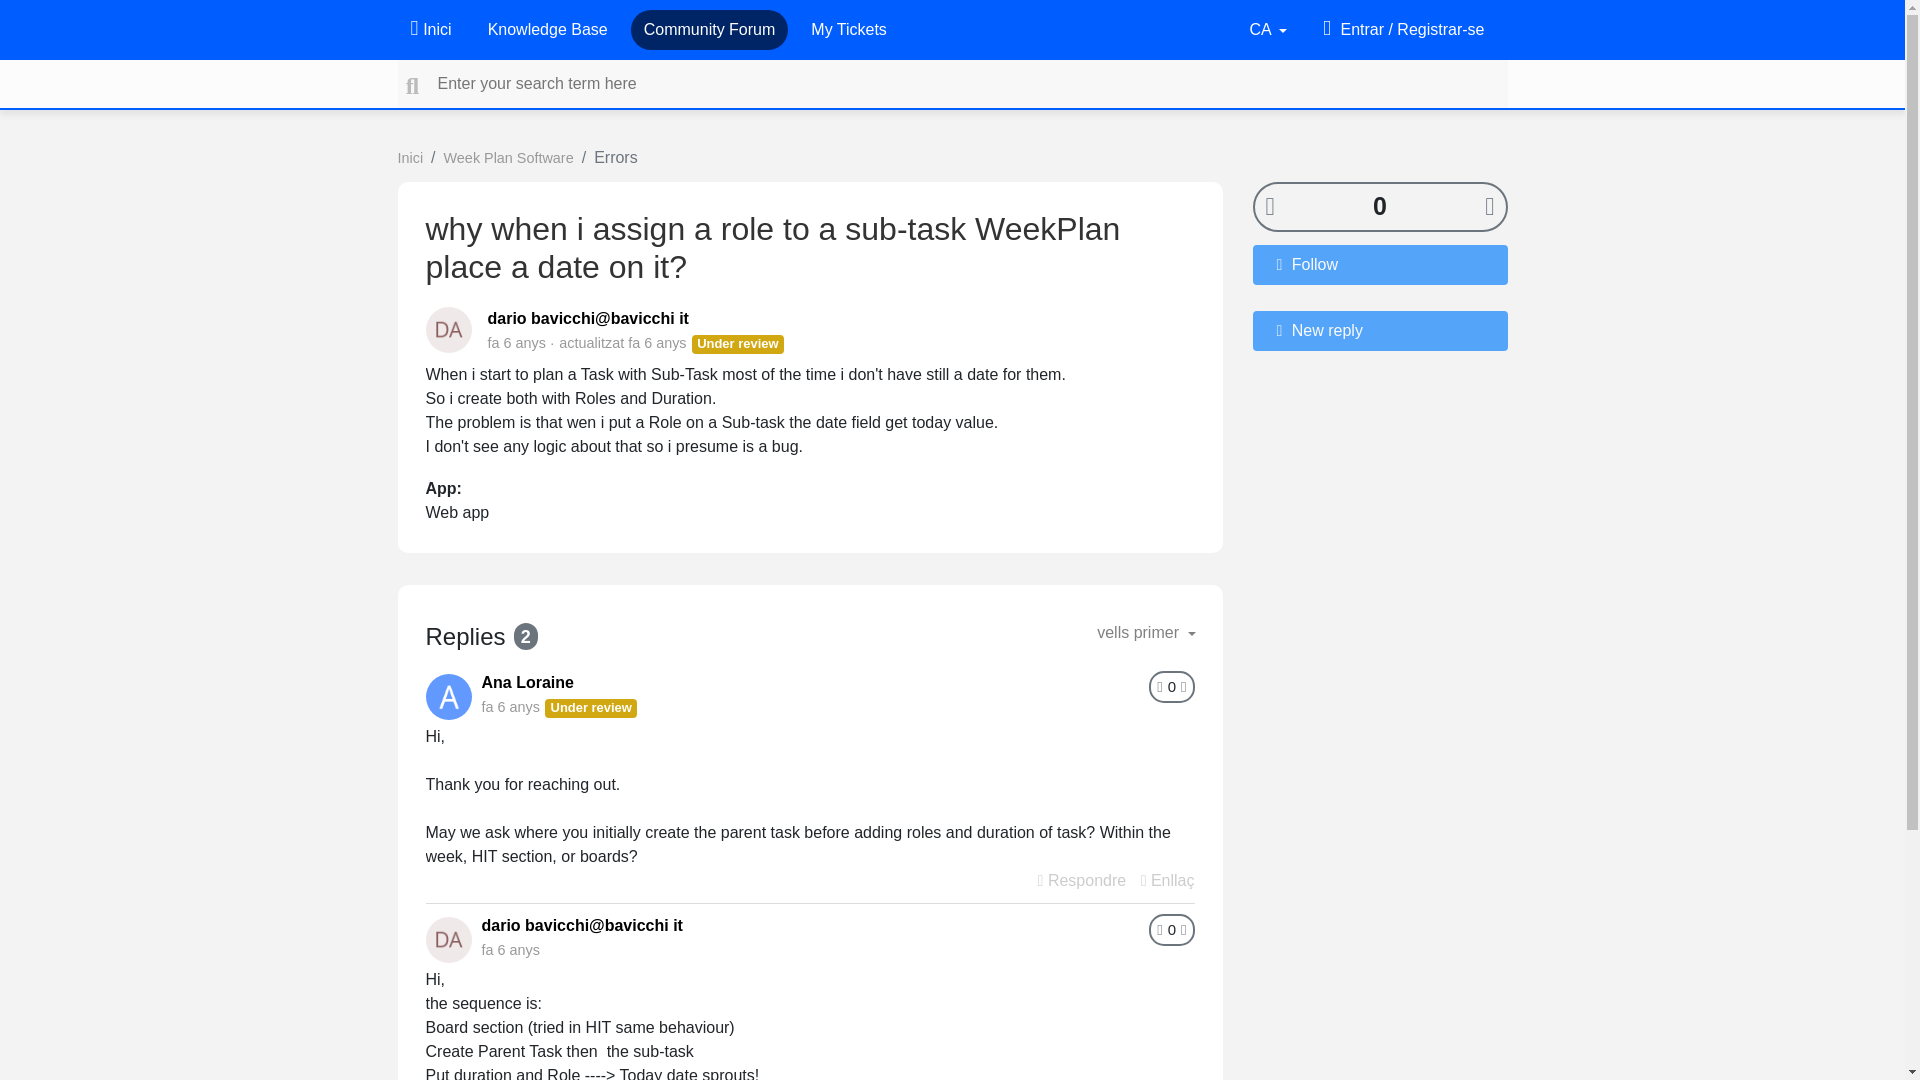 This screenshot has height=1080, width=1920. I want to click on Community Forum, so click(709, 29).